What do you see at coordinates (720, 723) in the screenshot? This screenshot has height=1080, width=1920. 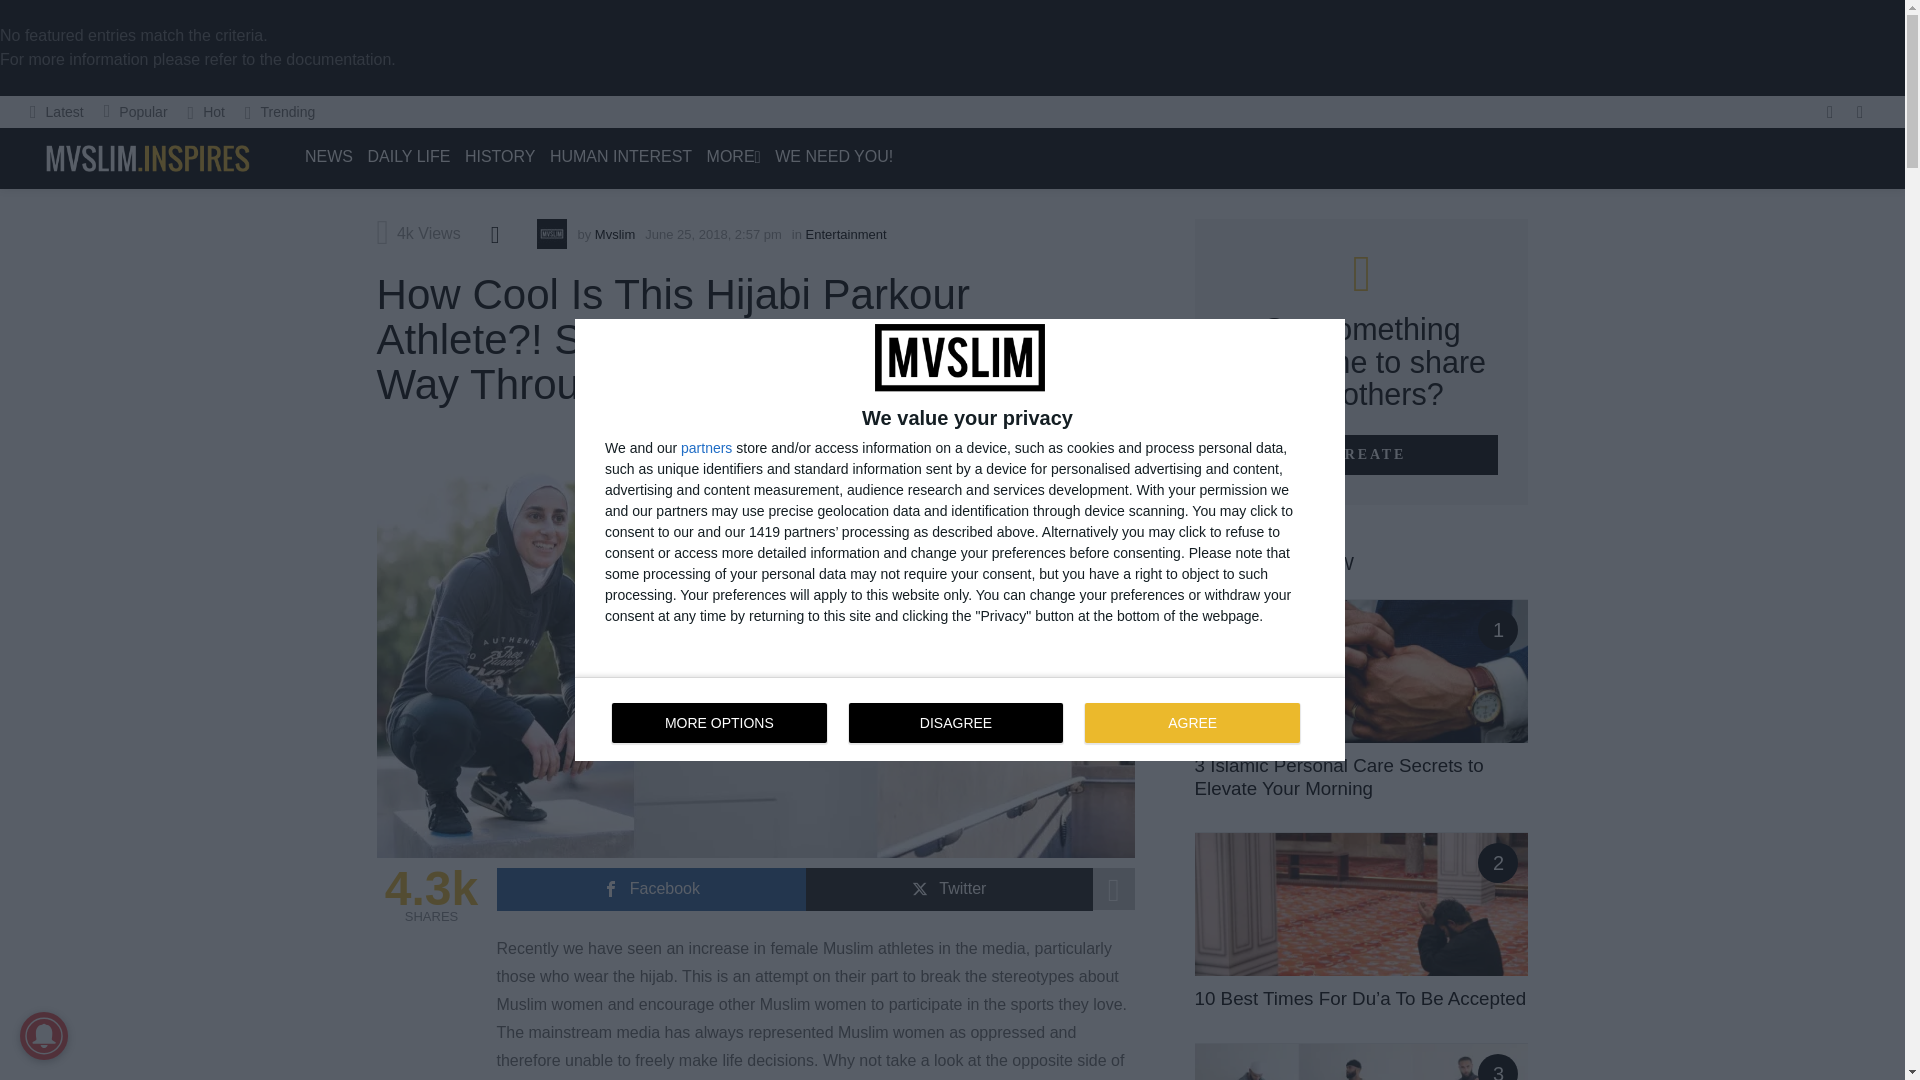 I see `MORE OPTIONS` at bounding box center [720, 723].